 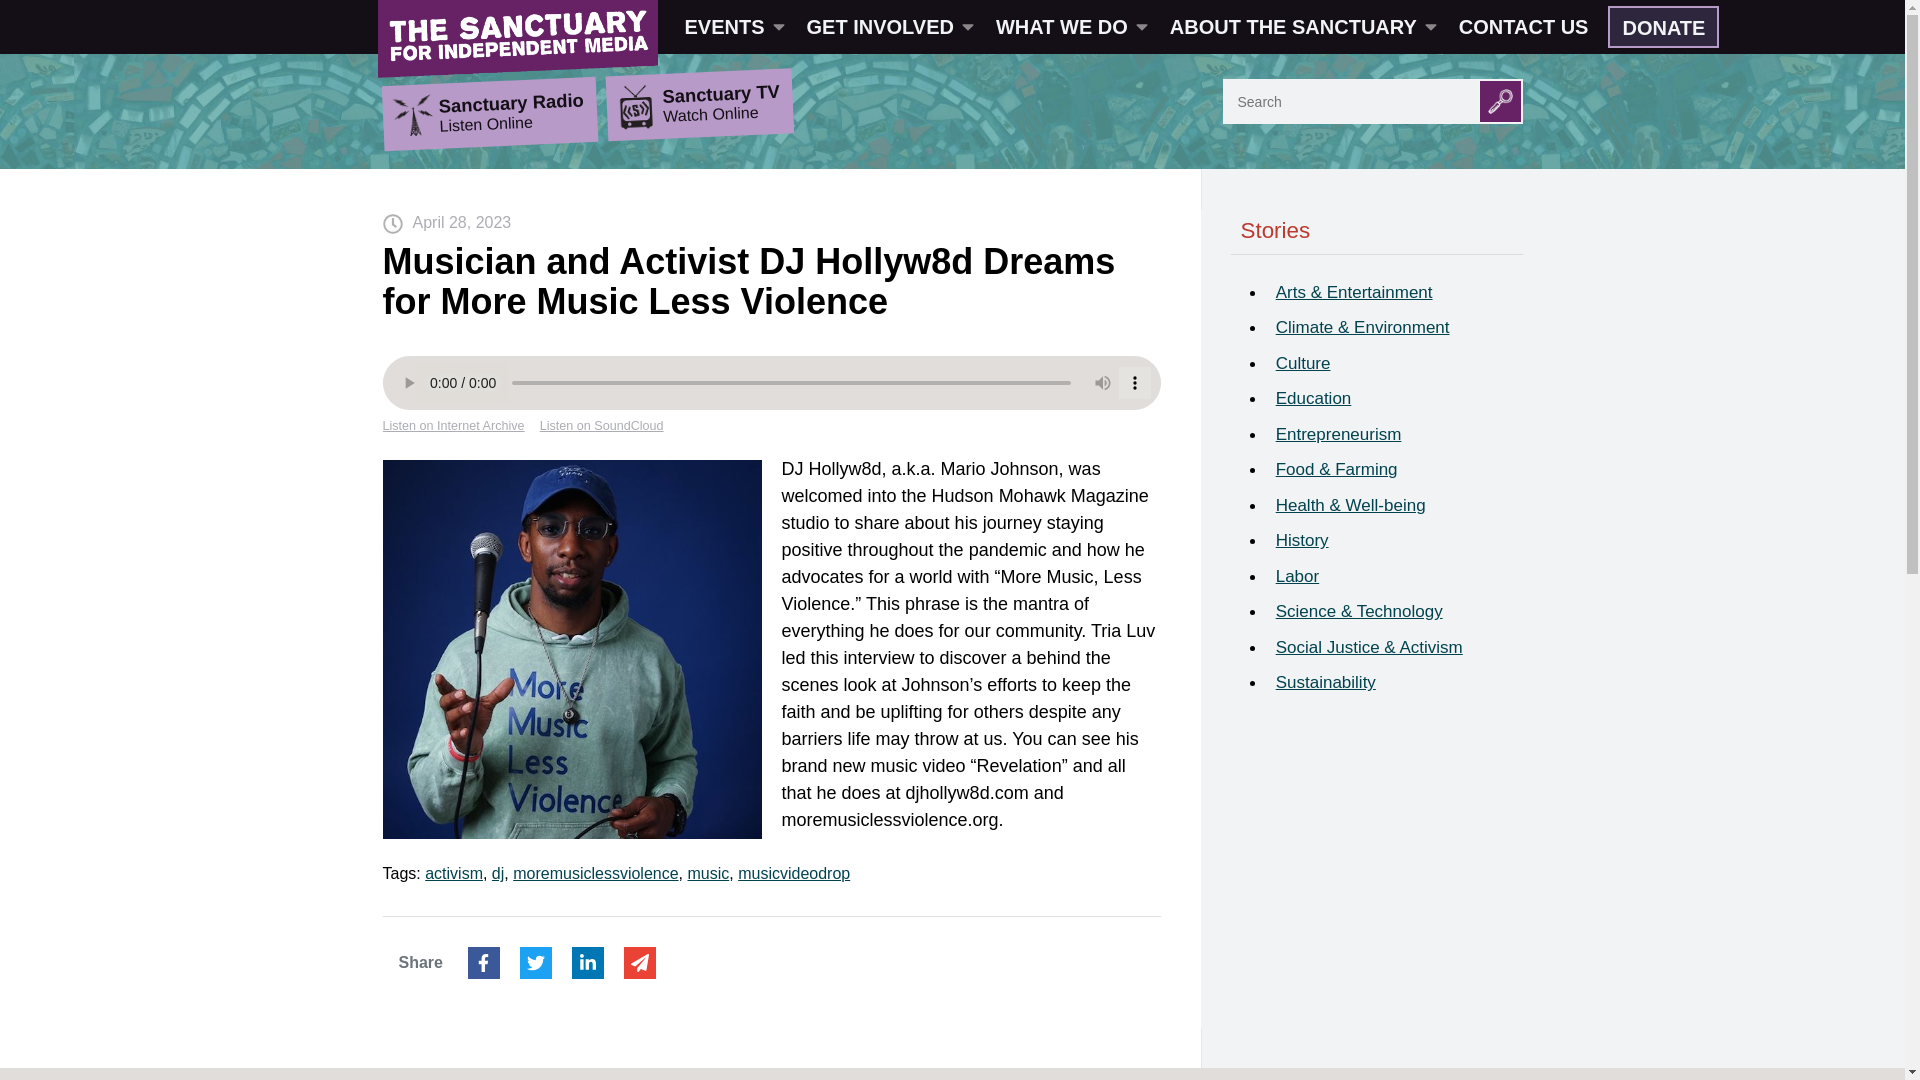 What do you see at coordinates (733, 26) in the screenshot?
I see `EVENTS` at bounding box center [733, 26].